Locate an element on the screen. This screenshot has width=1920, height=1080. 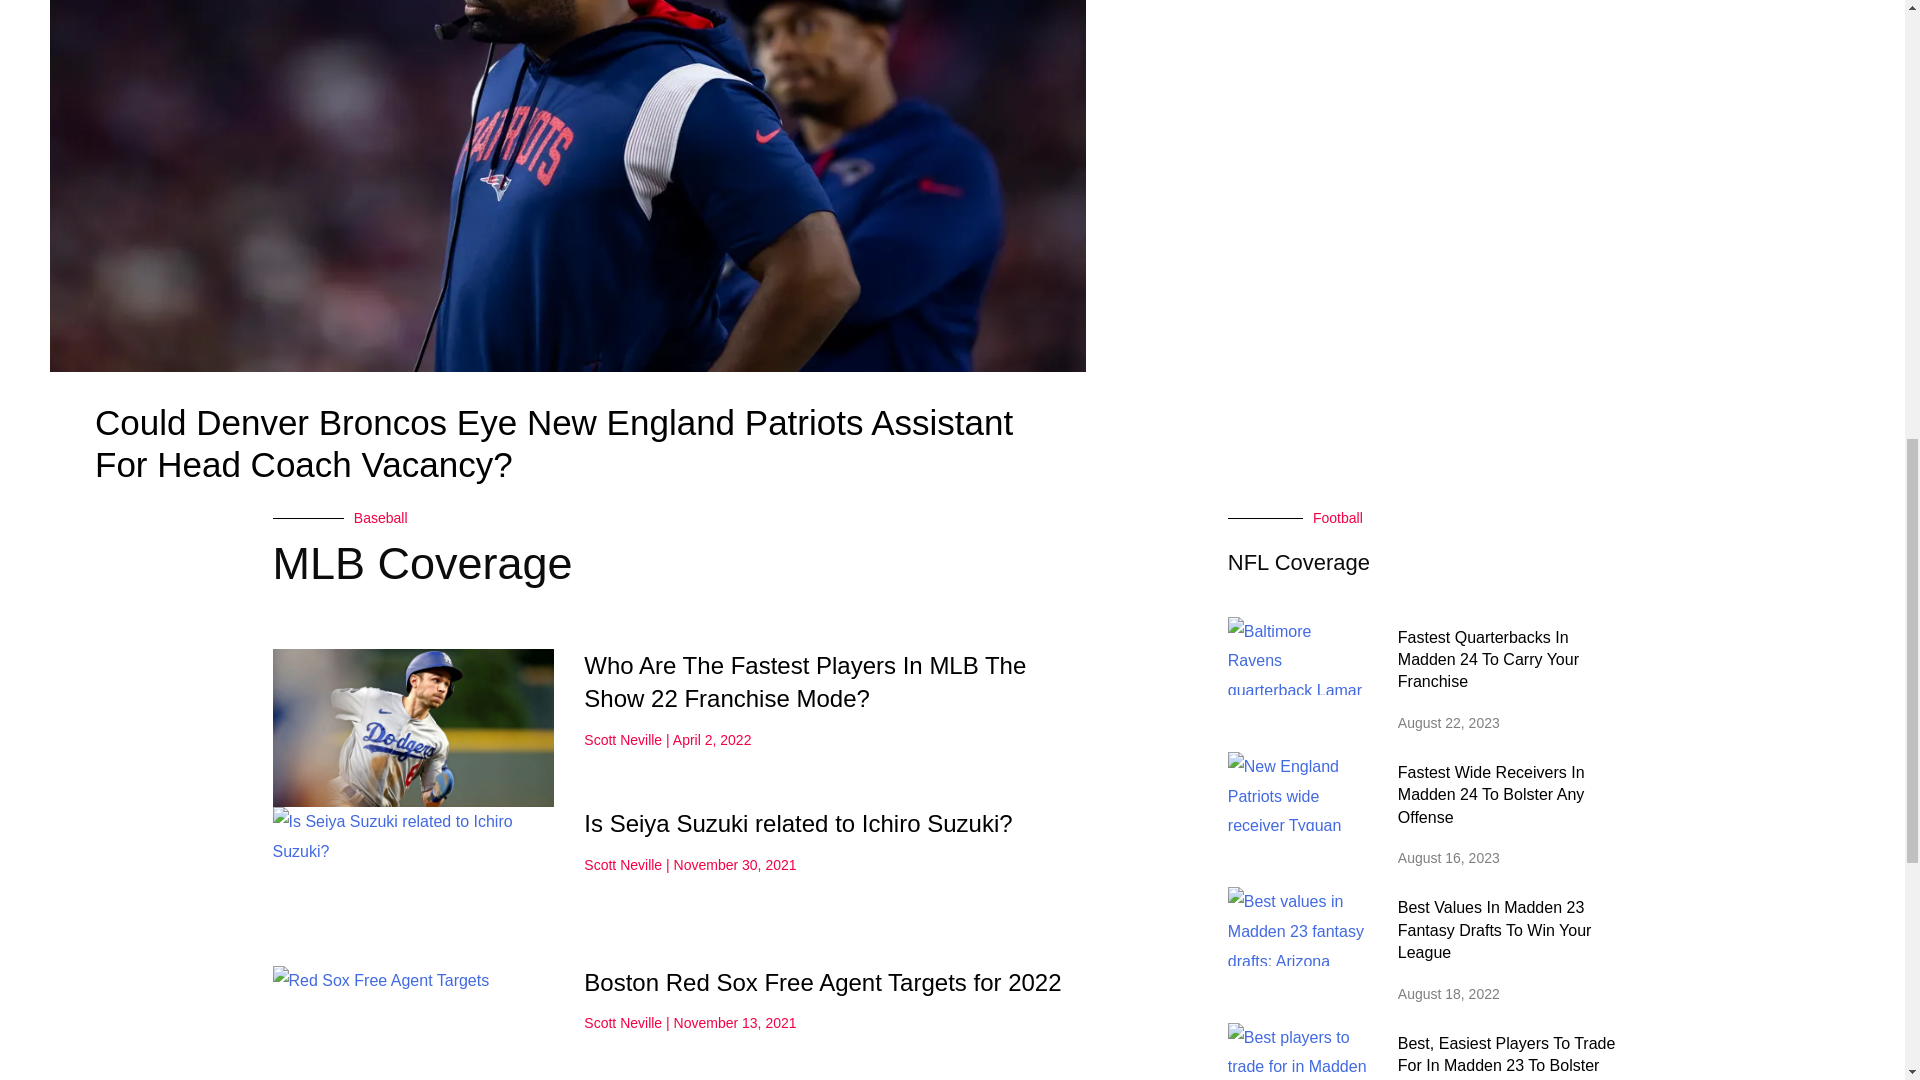
Fastest Wide Receivers In Madden 24 To Bolster Any Offense is located at coordinates (1491, 794).